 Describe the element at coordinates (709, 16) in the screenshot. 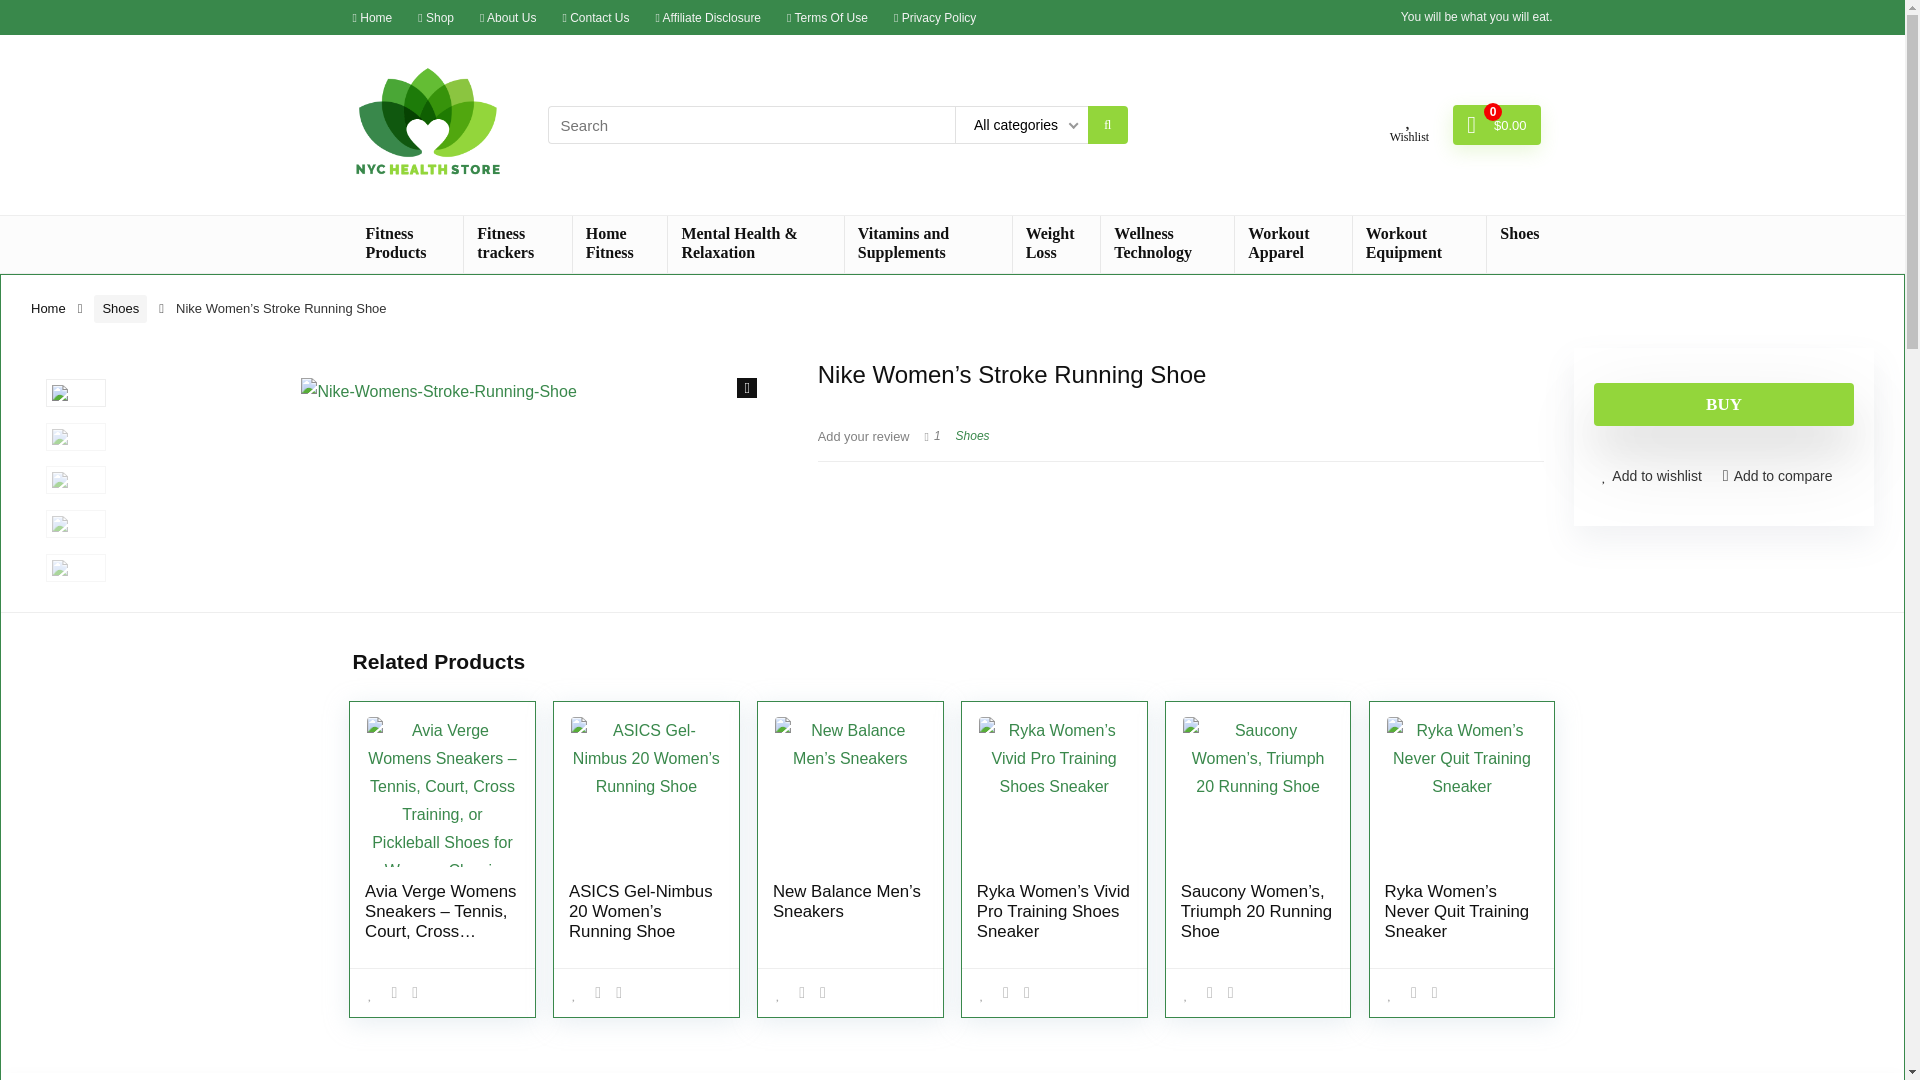

I see `Affiliate Disclosure` at that location.